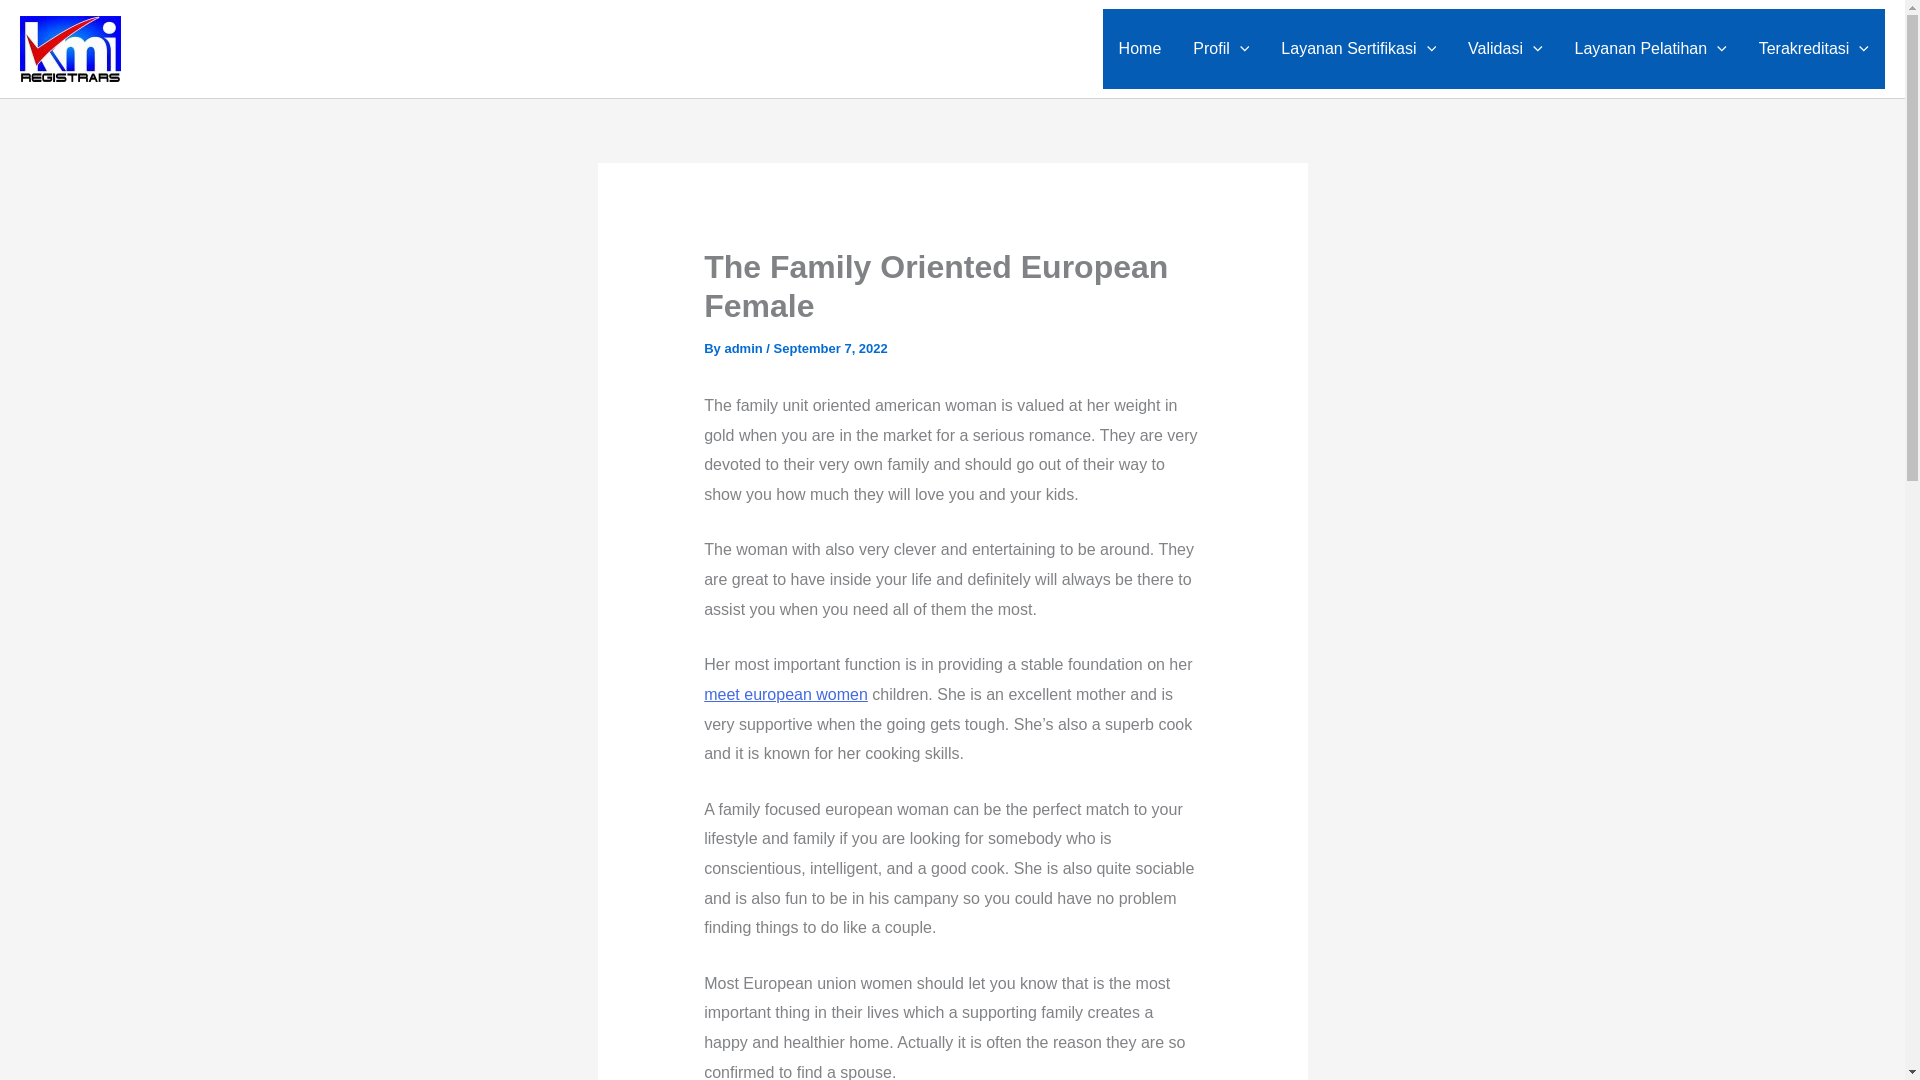 This screenshot has width=1920, height=1080. Describe the element at coordinates (1504, 48) in the screenshot. I see `Validasi` at that location.